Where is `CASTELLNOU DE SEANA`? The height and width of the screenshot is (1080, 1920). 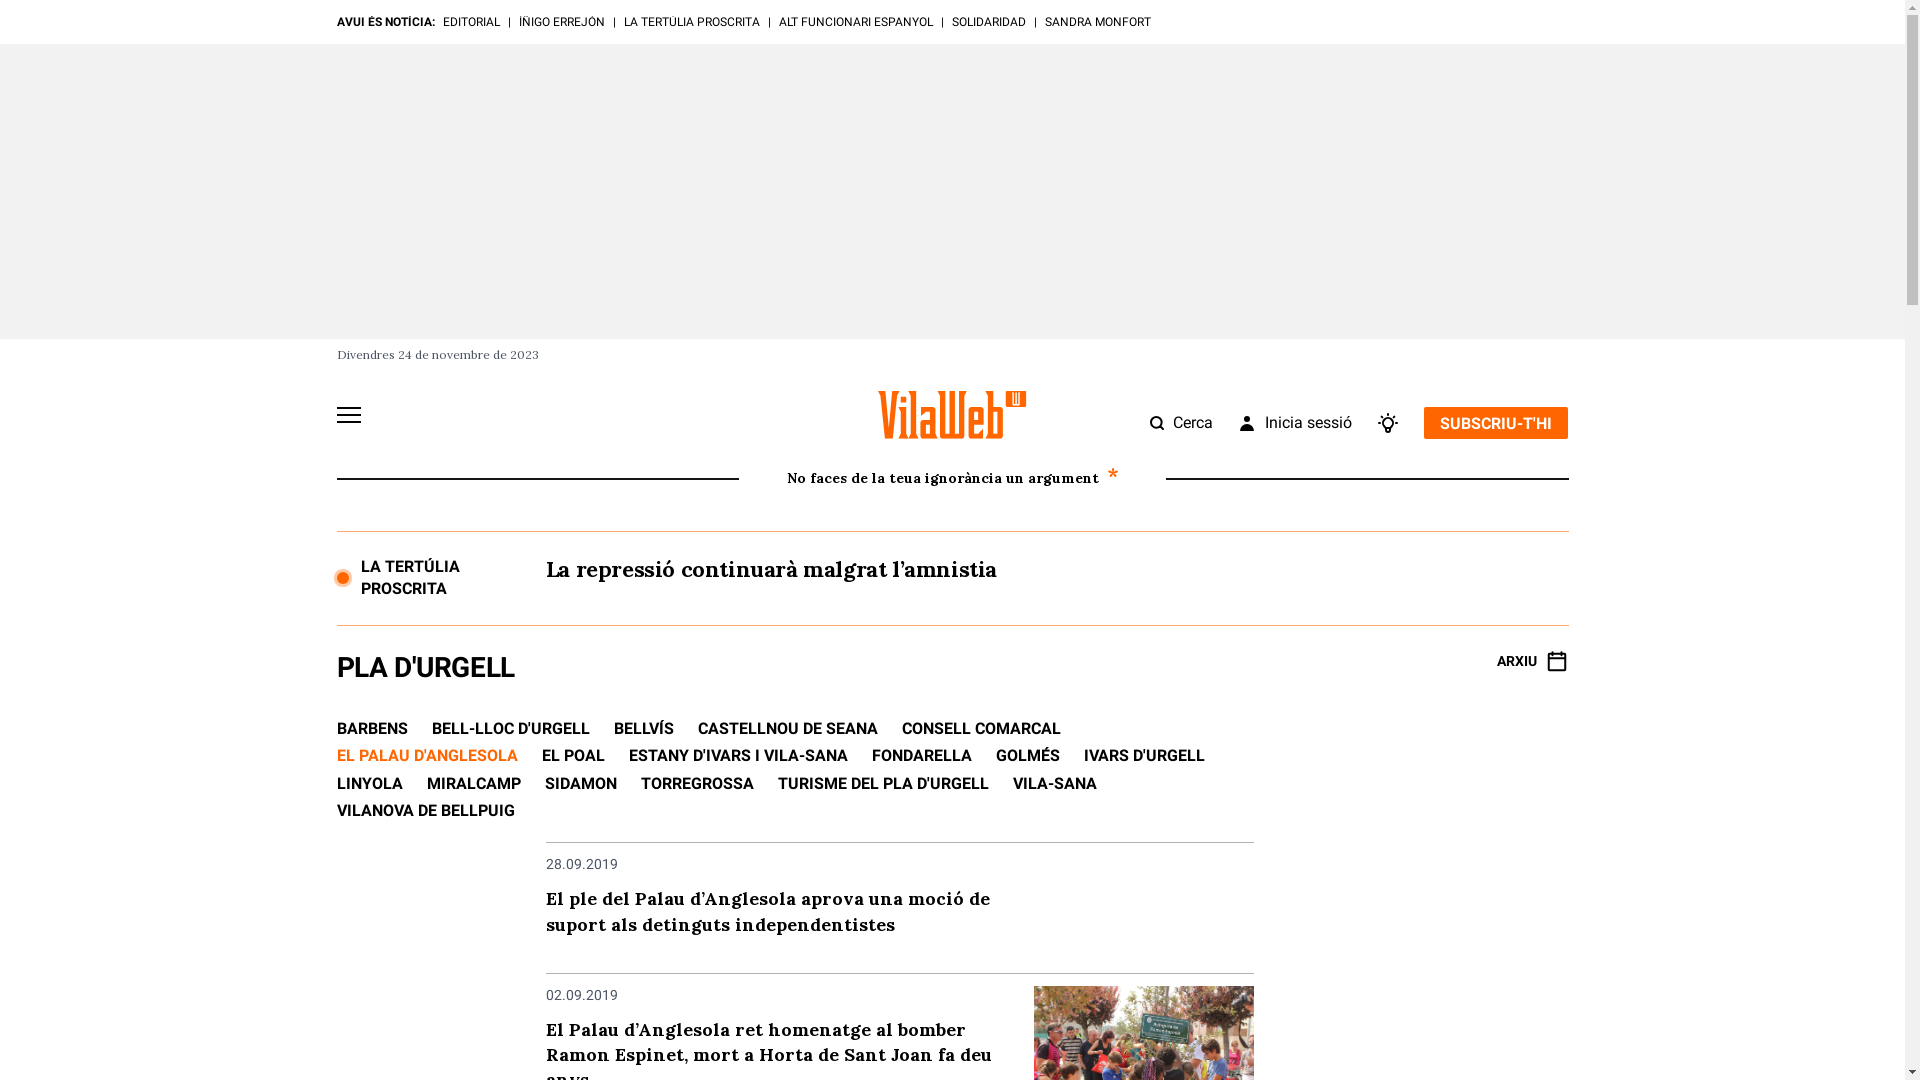 CASTELLNOU DE SEANA is located at coordinates (788, 728).